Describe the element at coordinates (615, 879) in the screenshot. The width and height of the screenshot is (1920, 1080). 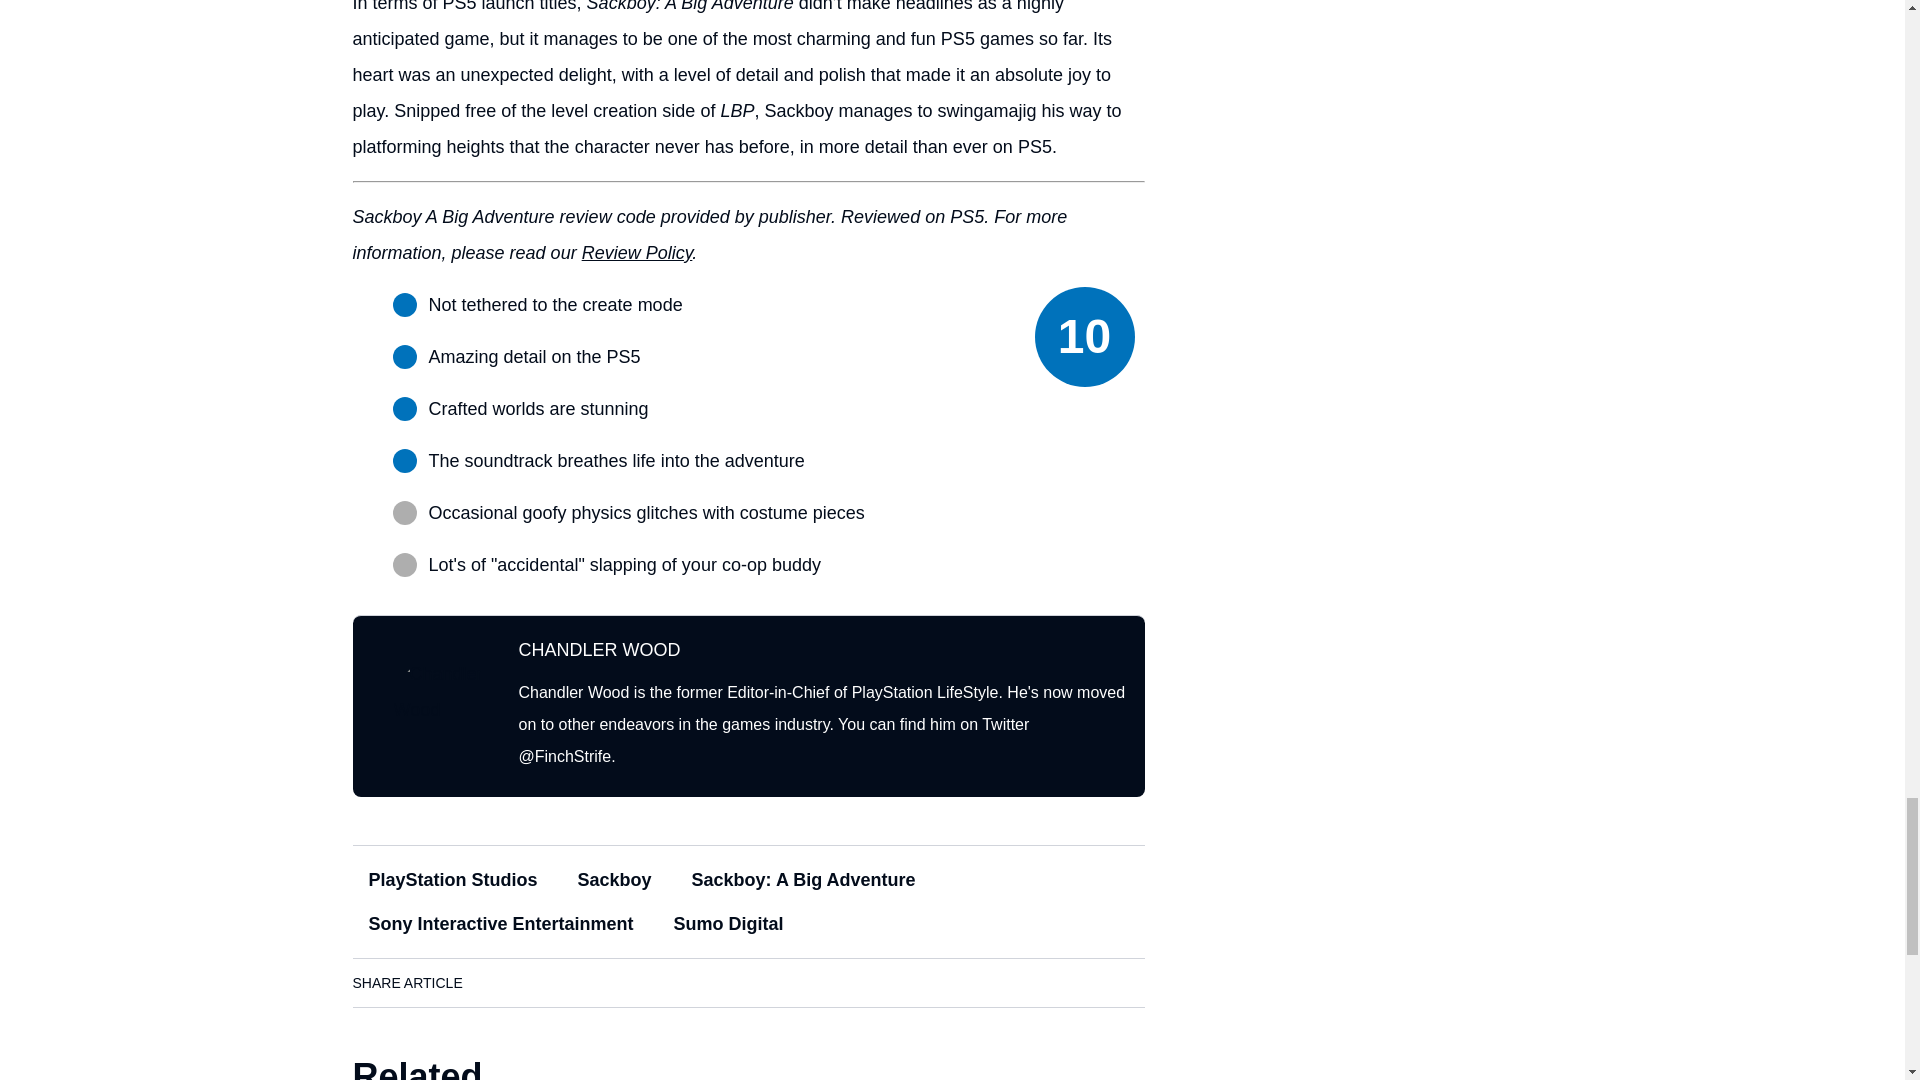
I see `Sackboy` at that location.